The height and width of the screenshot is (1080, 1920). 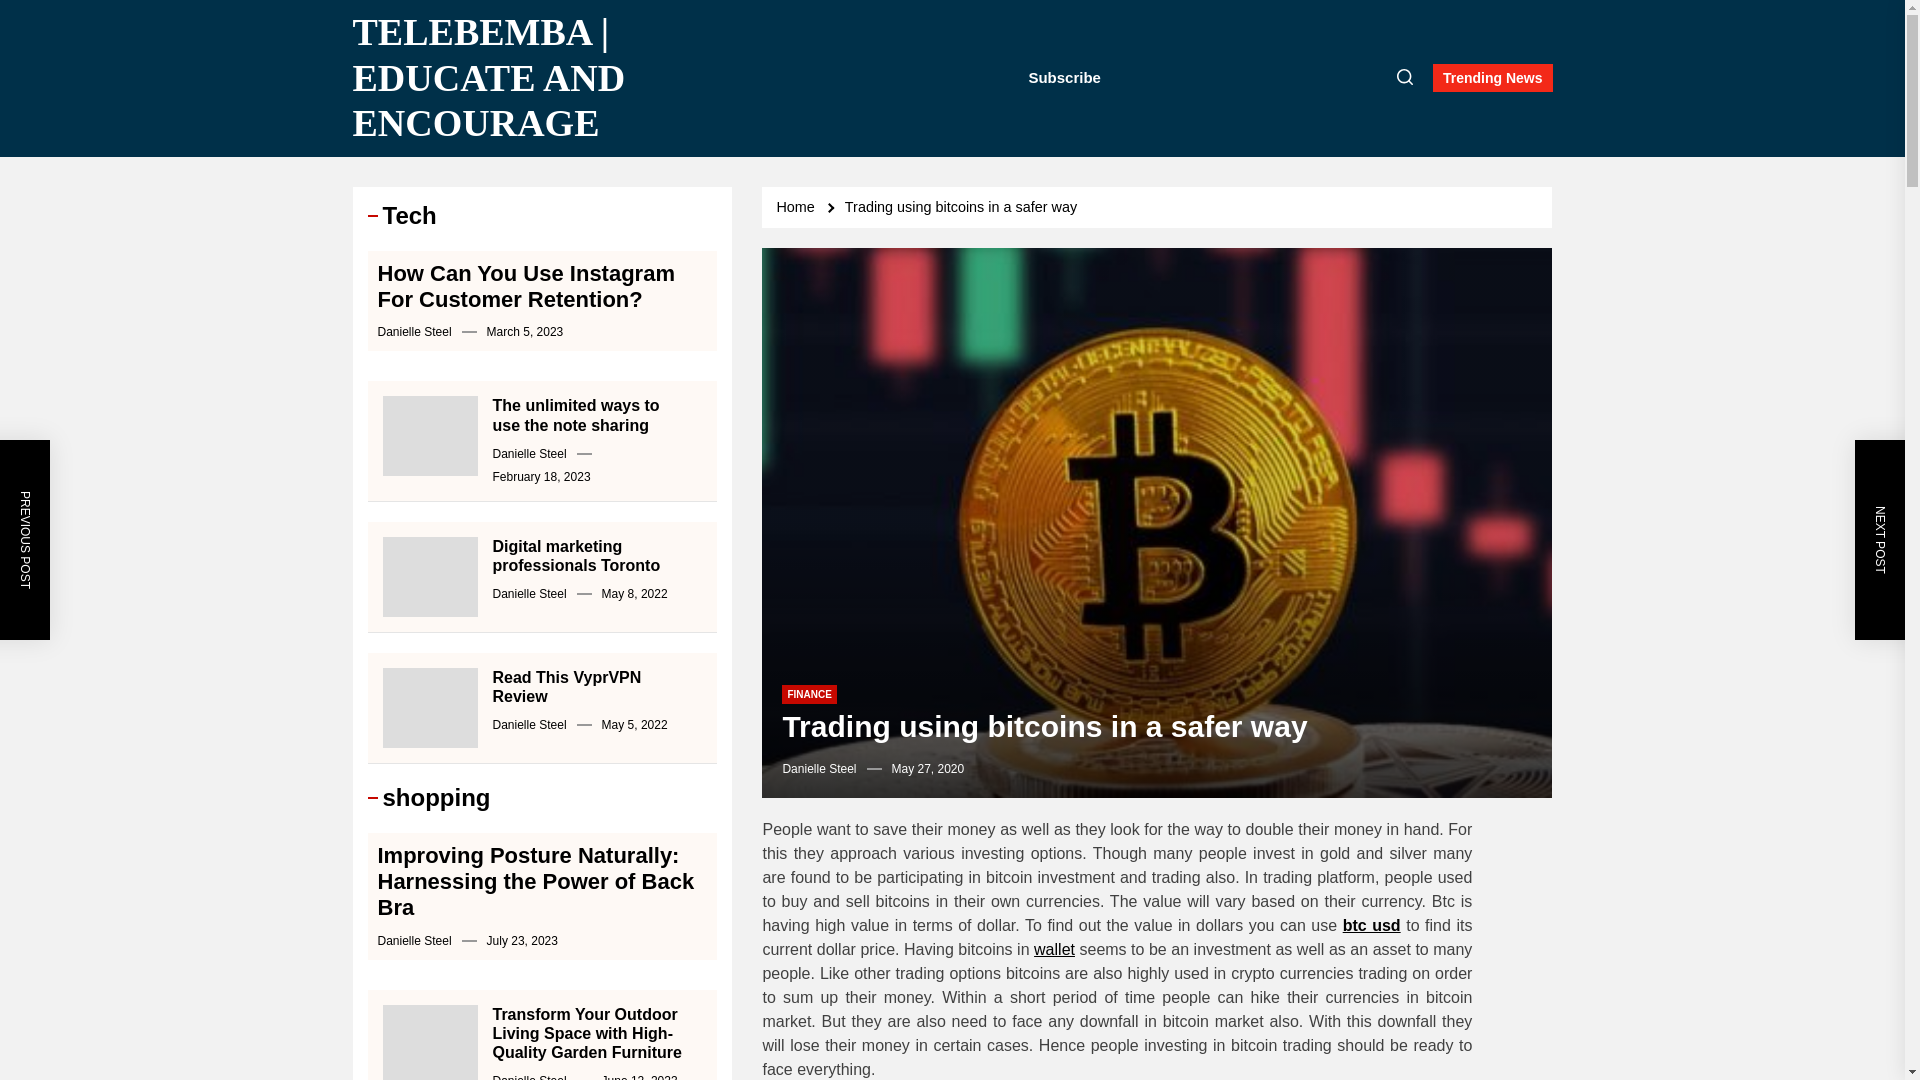 What do you see at coordinates (1492, 77) in the screenshot?
I see `Trending News` at bounding box center [1492, 77].